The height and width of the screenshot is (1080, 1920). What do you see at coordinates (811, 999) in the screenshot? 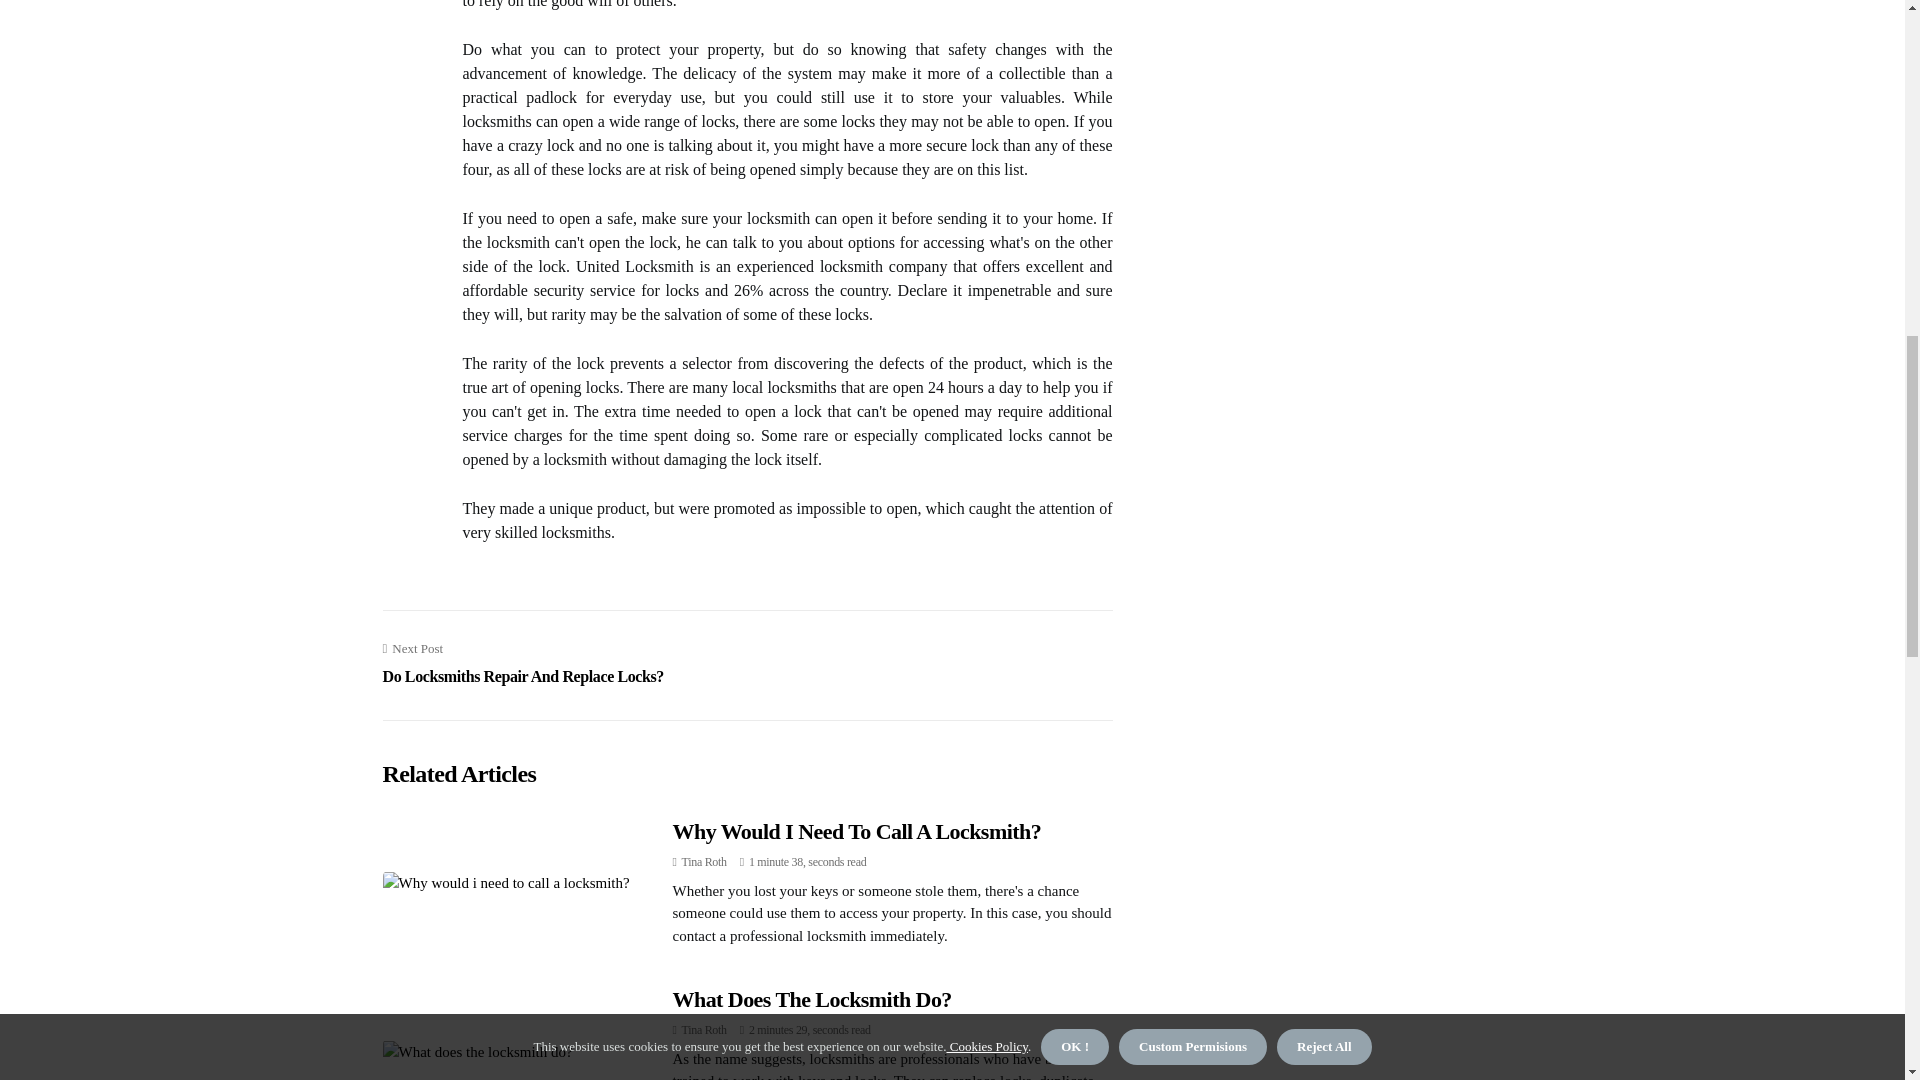
I see `Posts by Tina Roth` at bounding box center [811, 999].